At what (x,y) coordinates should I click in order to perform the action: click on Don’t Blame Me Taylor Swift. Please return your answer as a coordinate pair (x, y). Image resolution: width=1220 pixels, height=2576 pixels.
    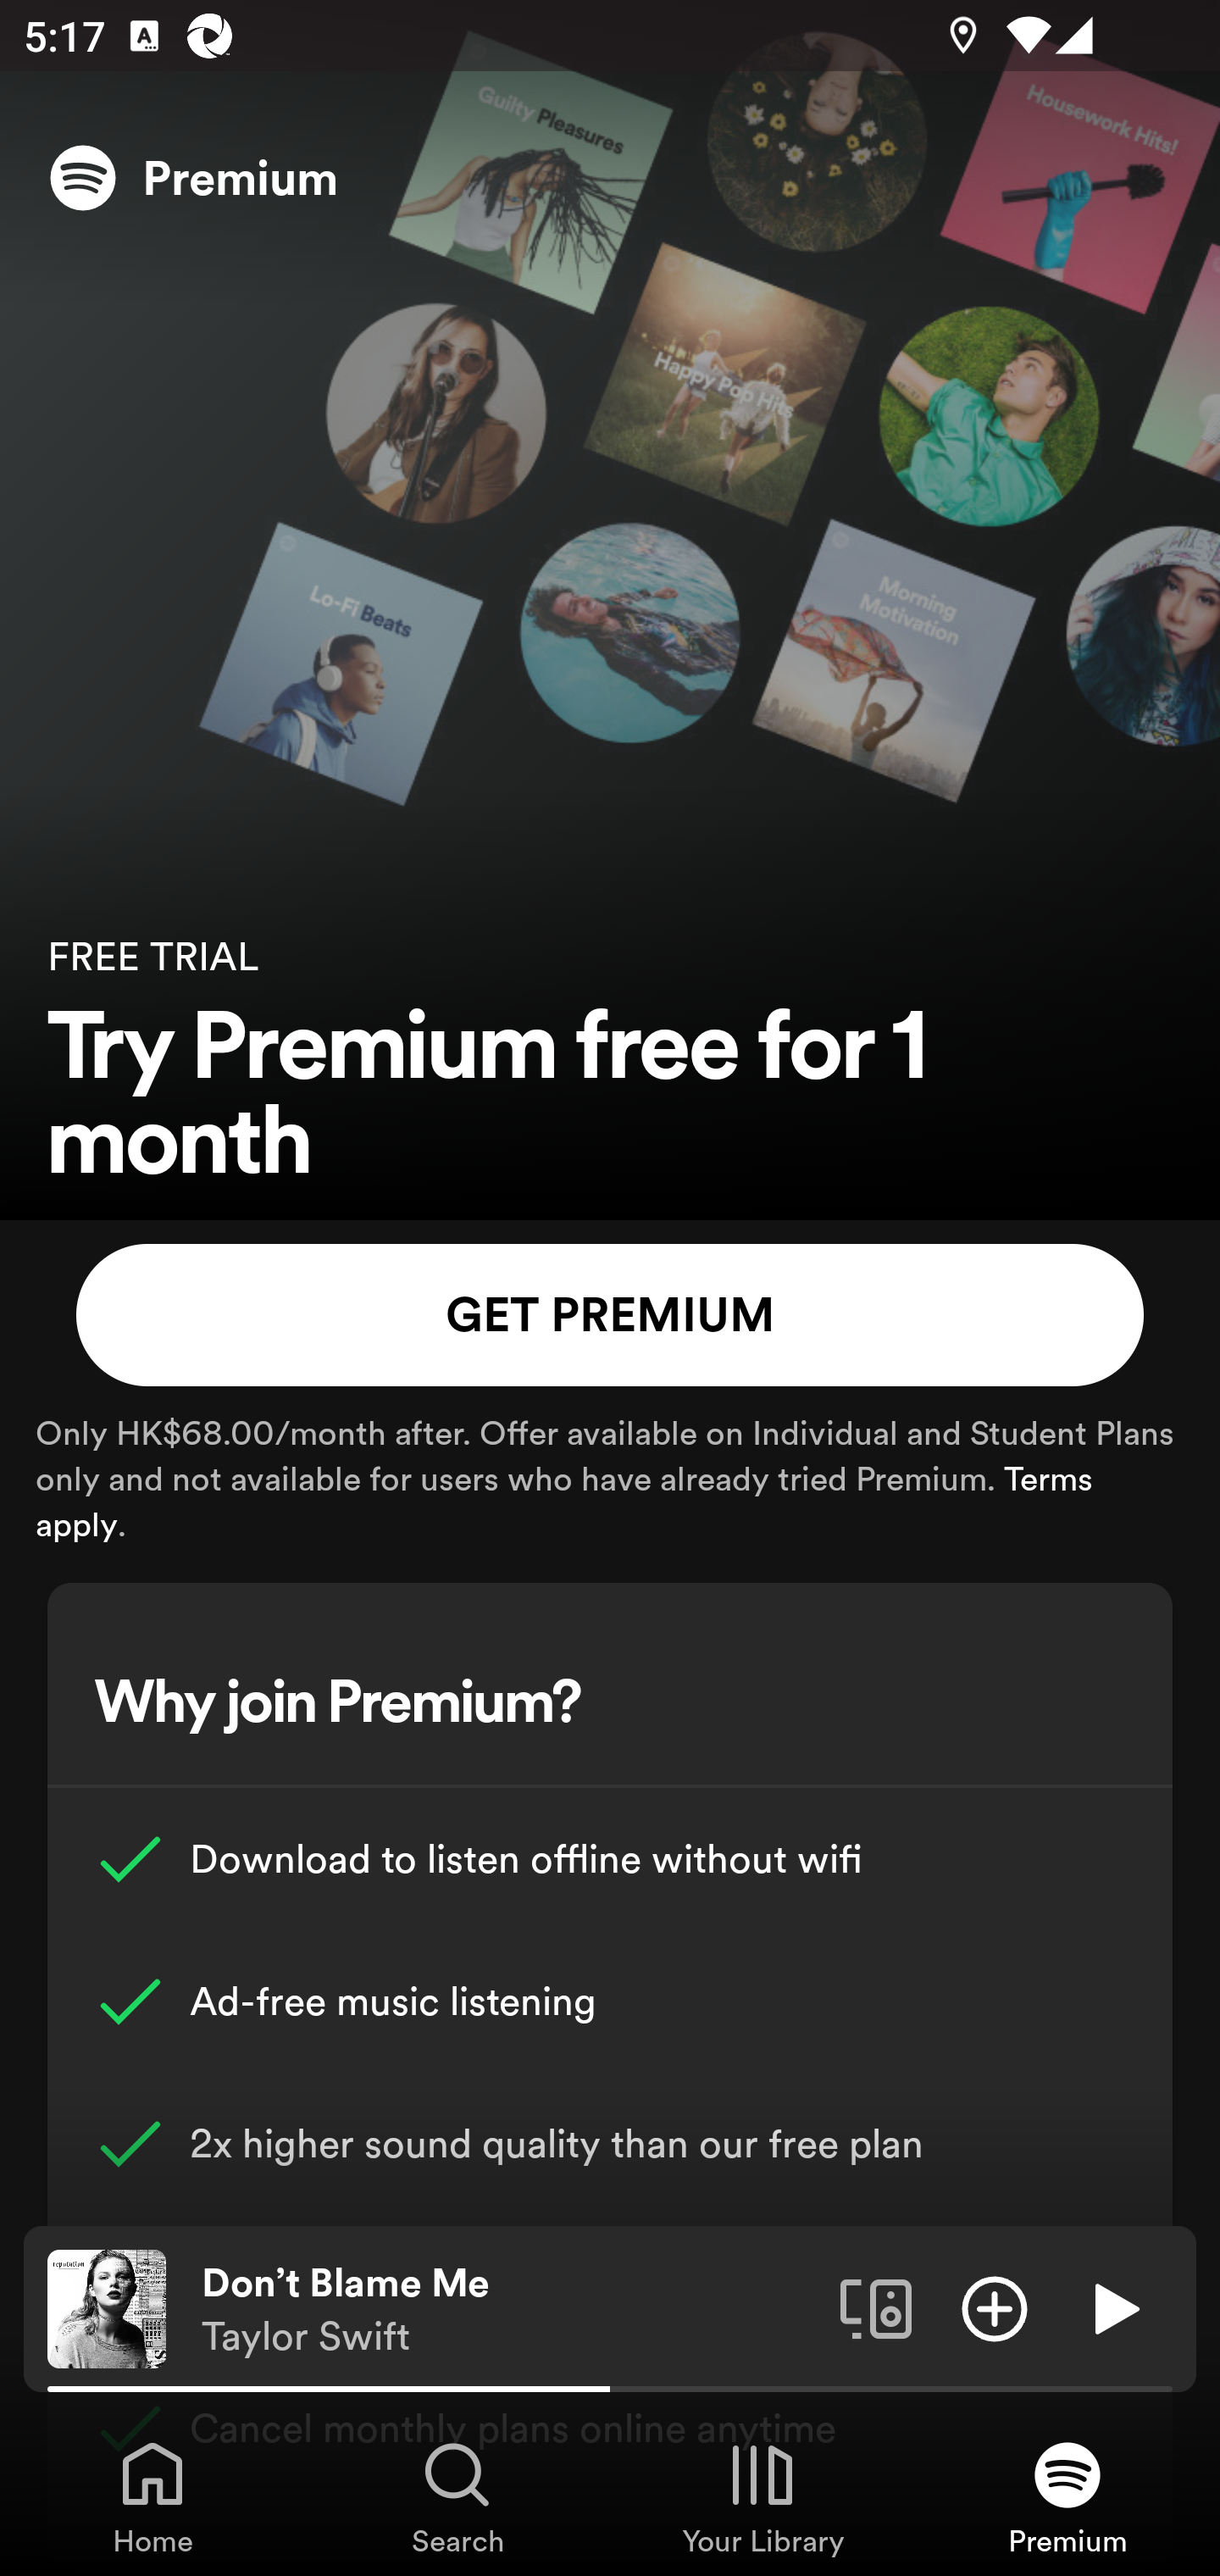
    Looking at the image, I should click on (508, 2309).